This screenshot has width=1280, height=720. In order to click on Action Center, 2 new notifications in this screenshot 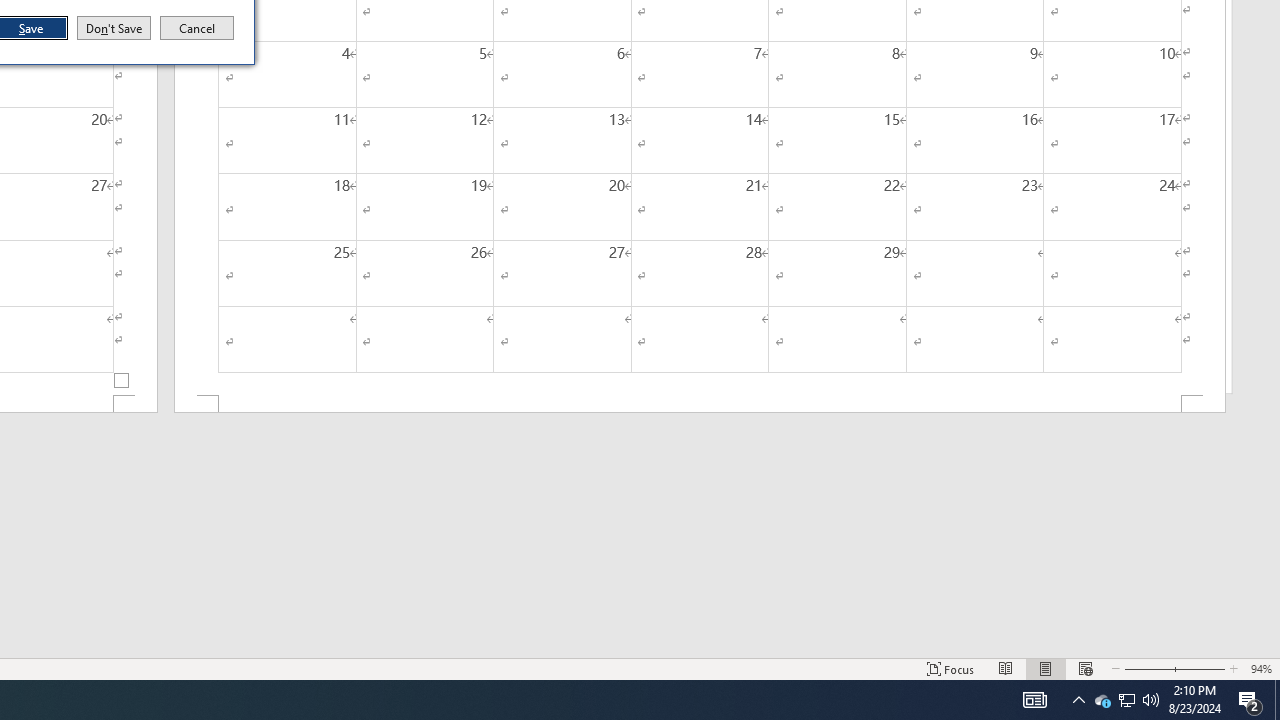, I will do `click(1250, 700)`.